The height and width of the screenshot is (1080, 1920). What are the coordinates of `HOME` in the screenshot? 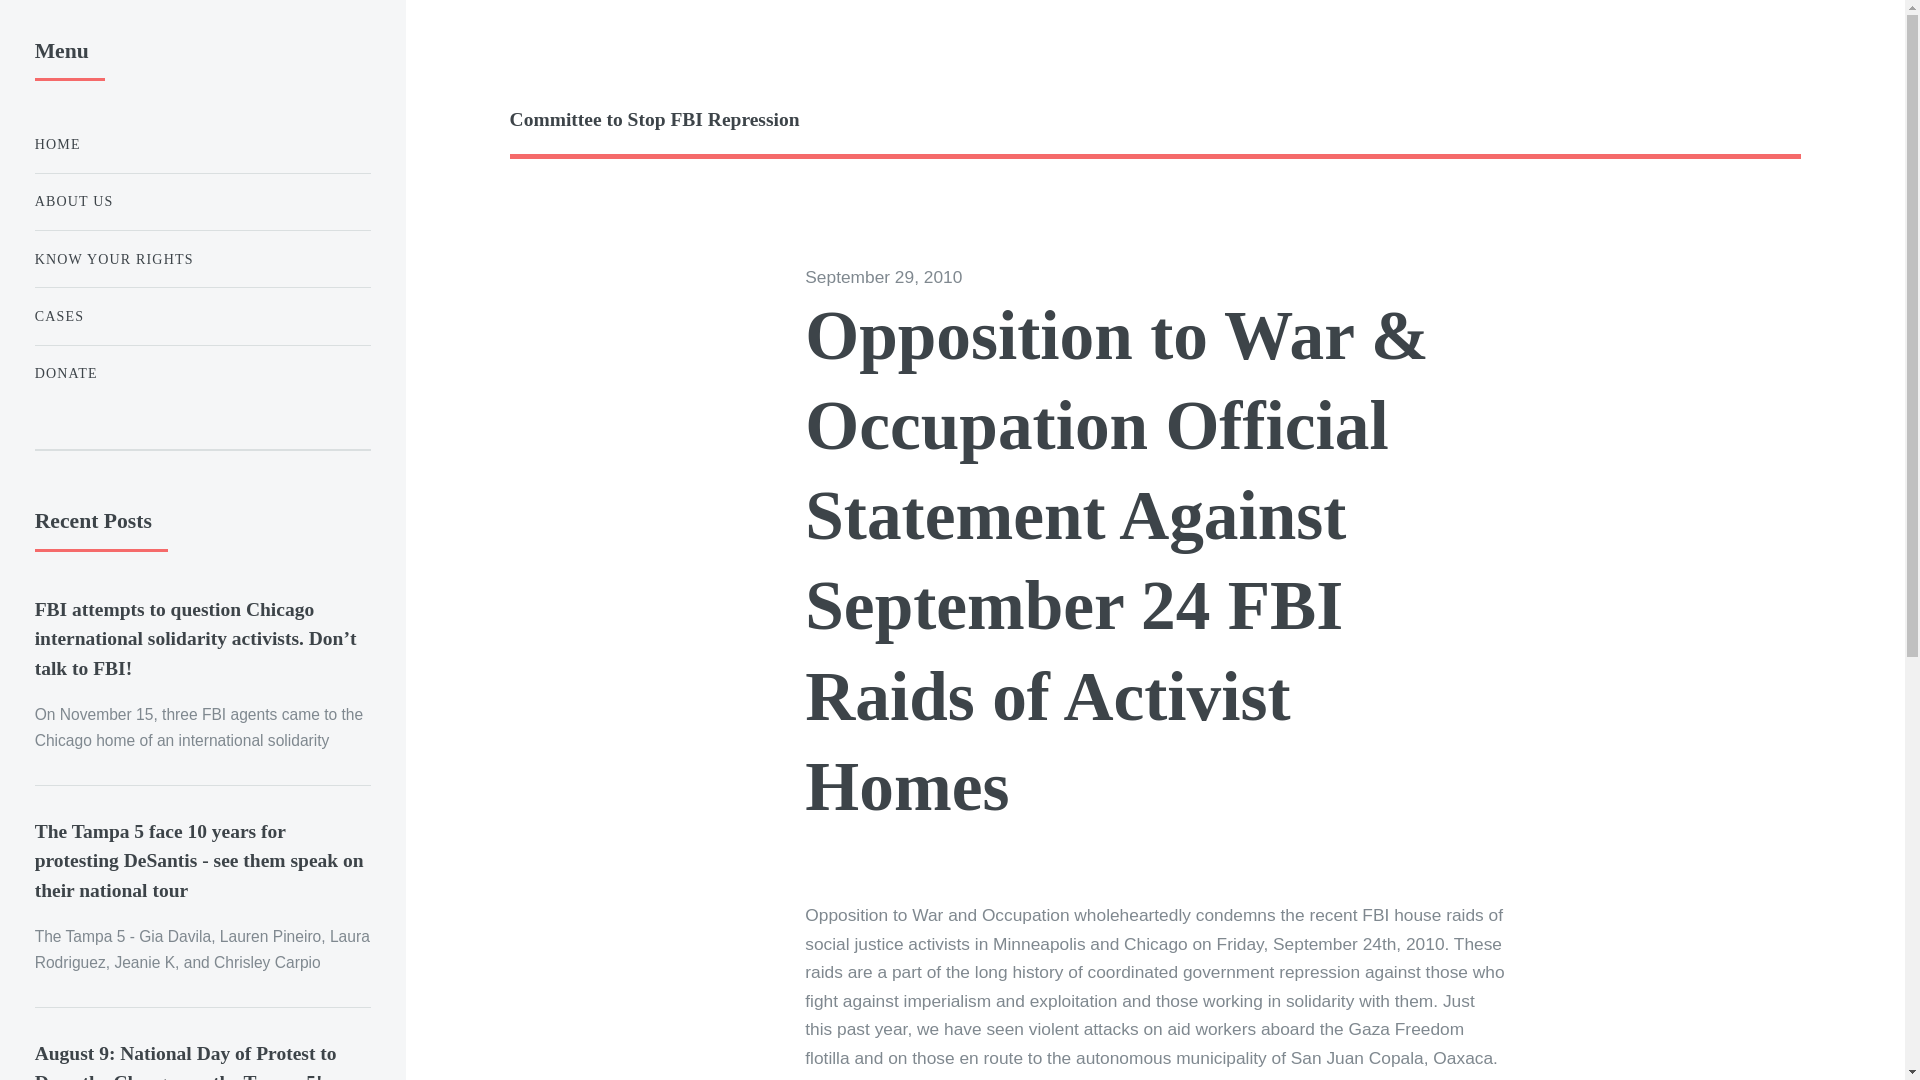 It's located at (202, 144).